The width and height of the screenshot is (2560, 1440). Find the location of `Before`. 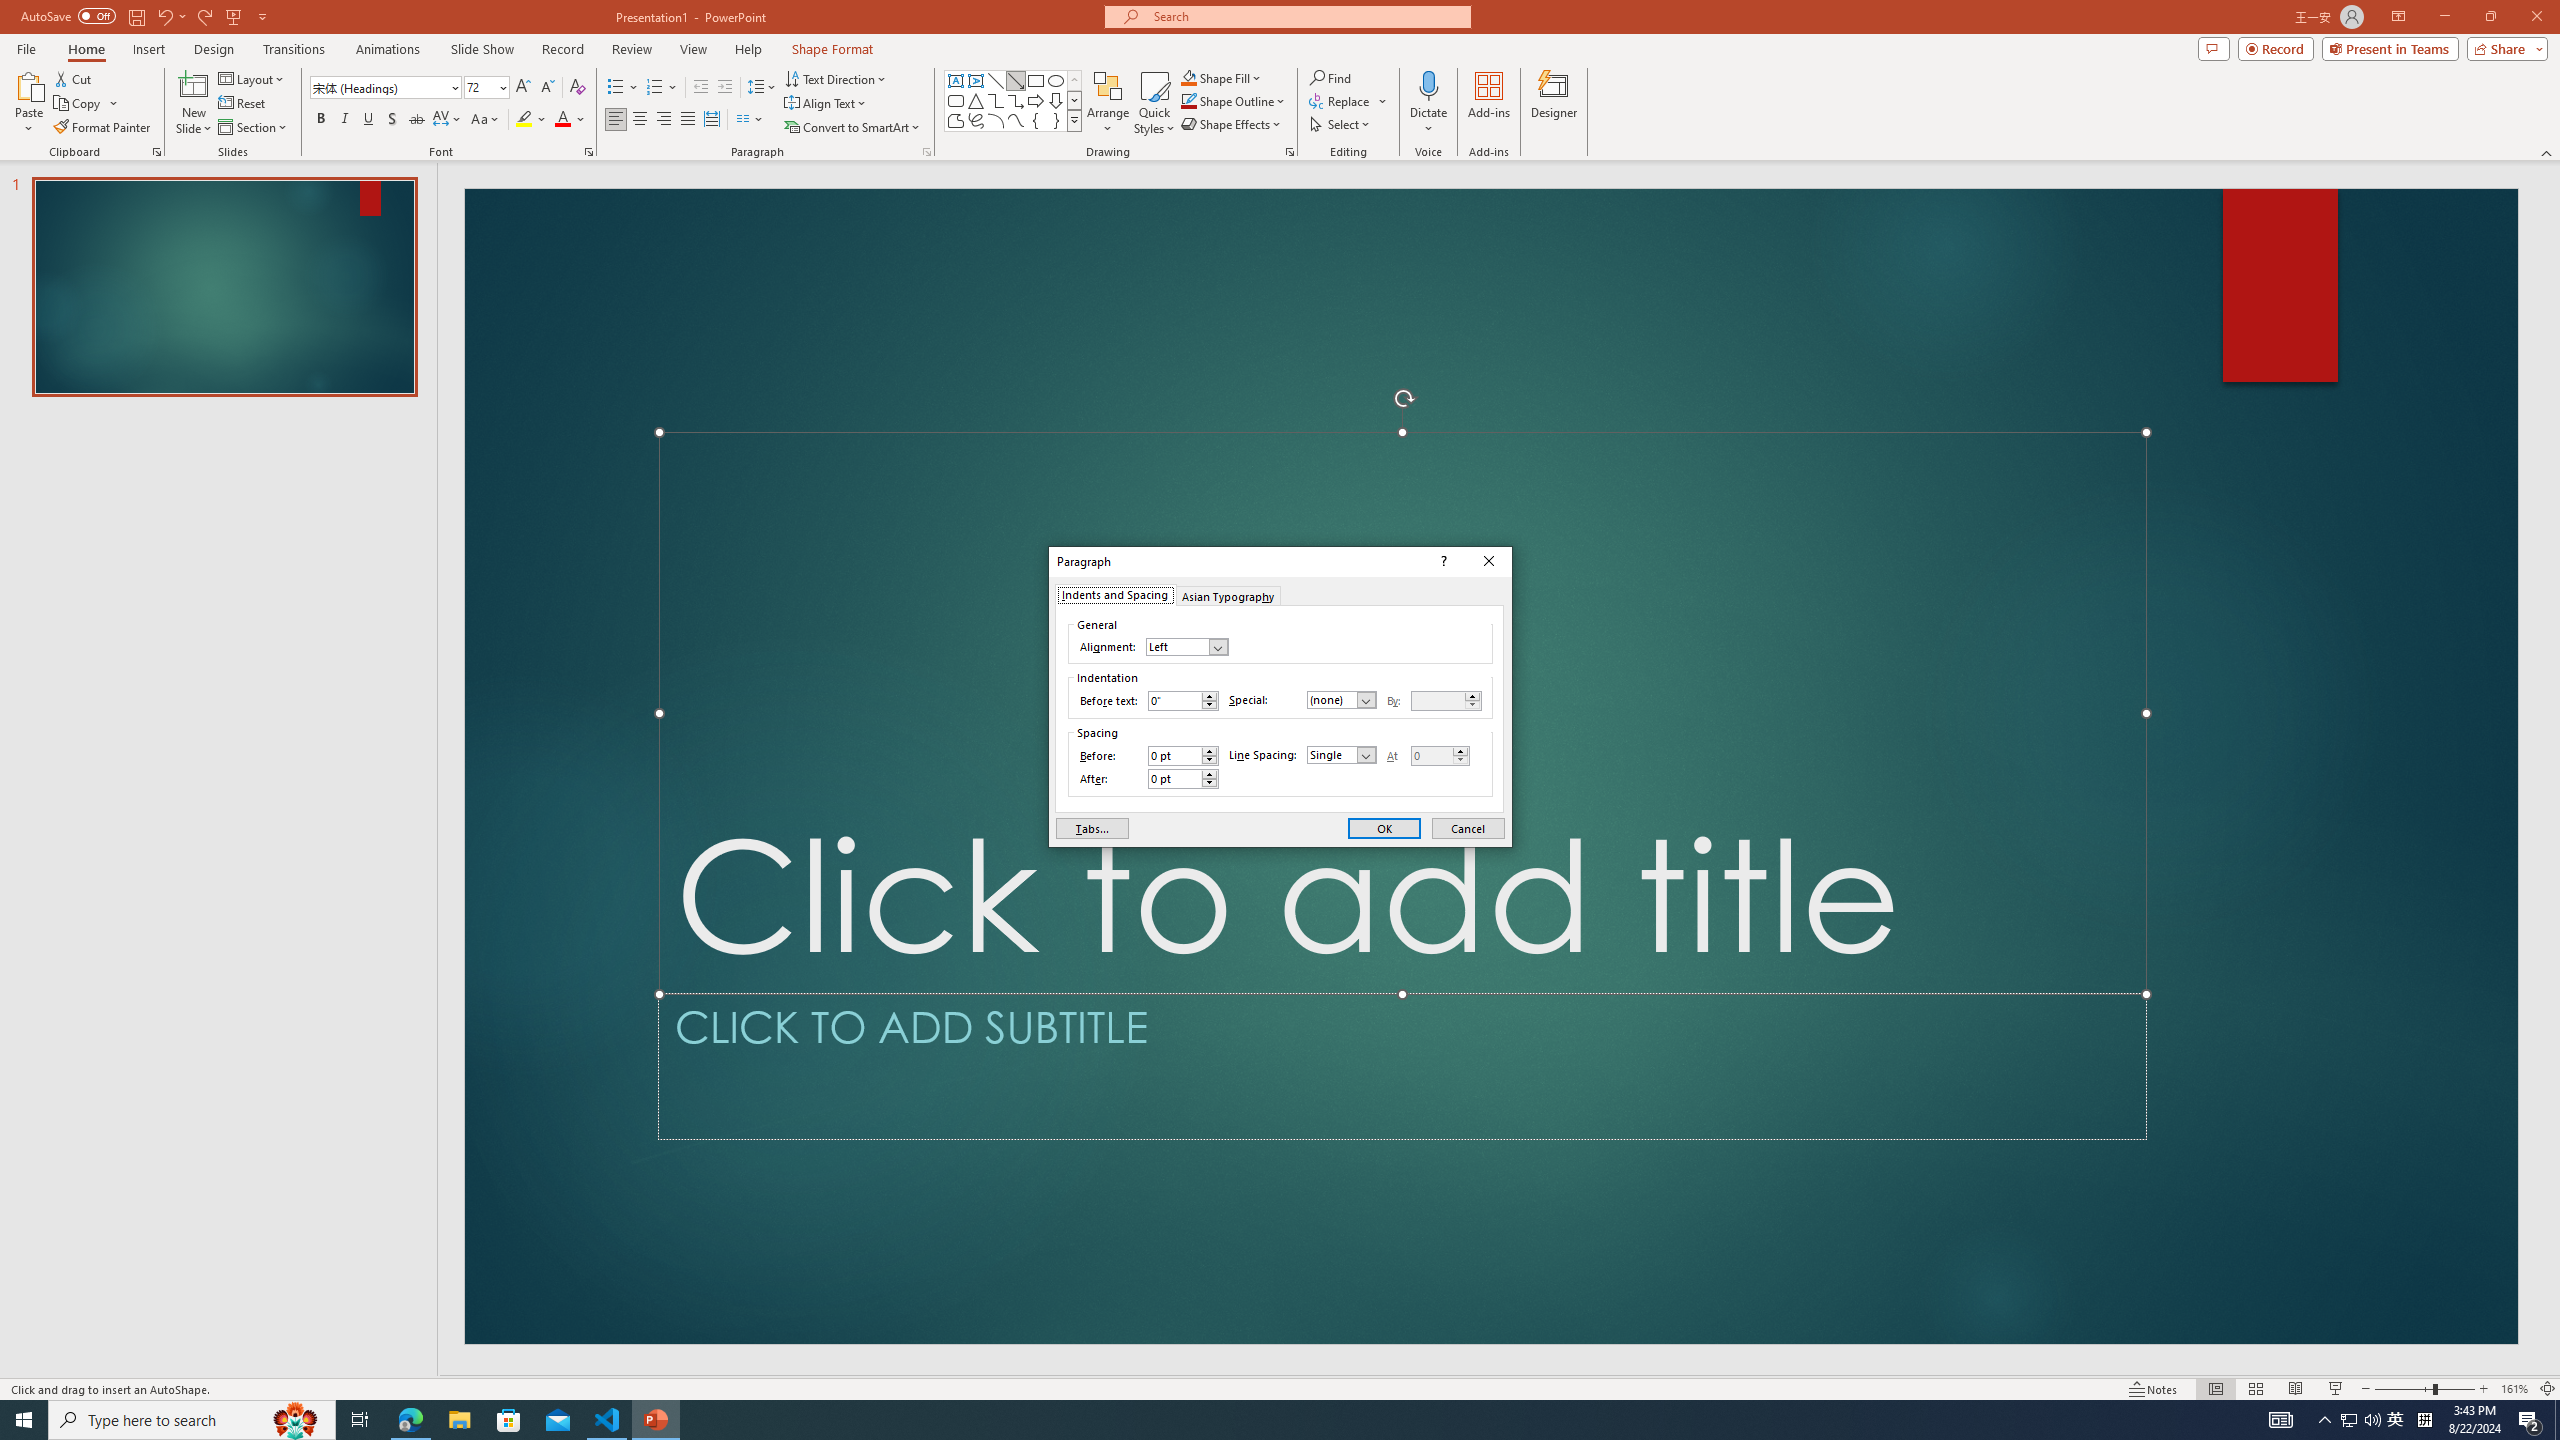

Before is located at coordinates (1174, 756).